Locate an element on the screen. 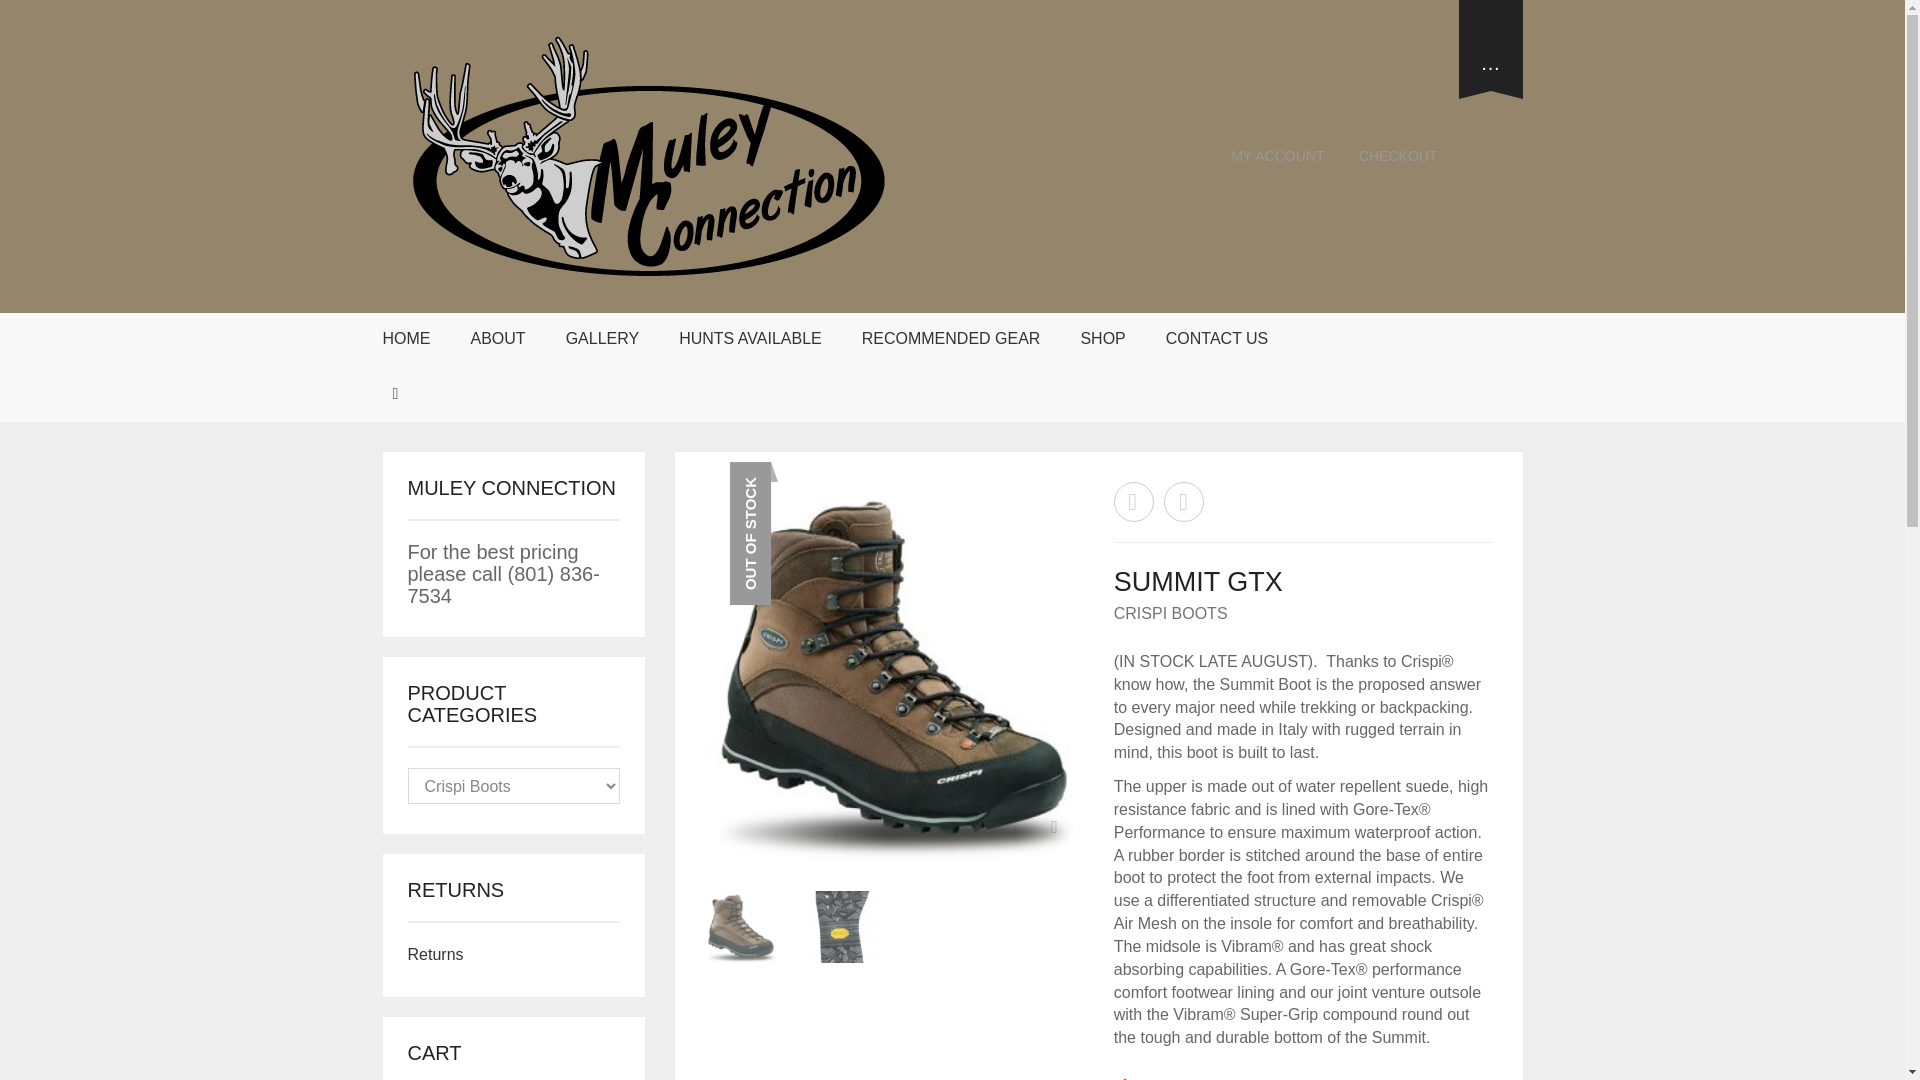 The image size is (1920, 1080). SHOP is located at coordinates (1102, 340).